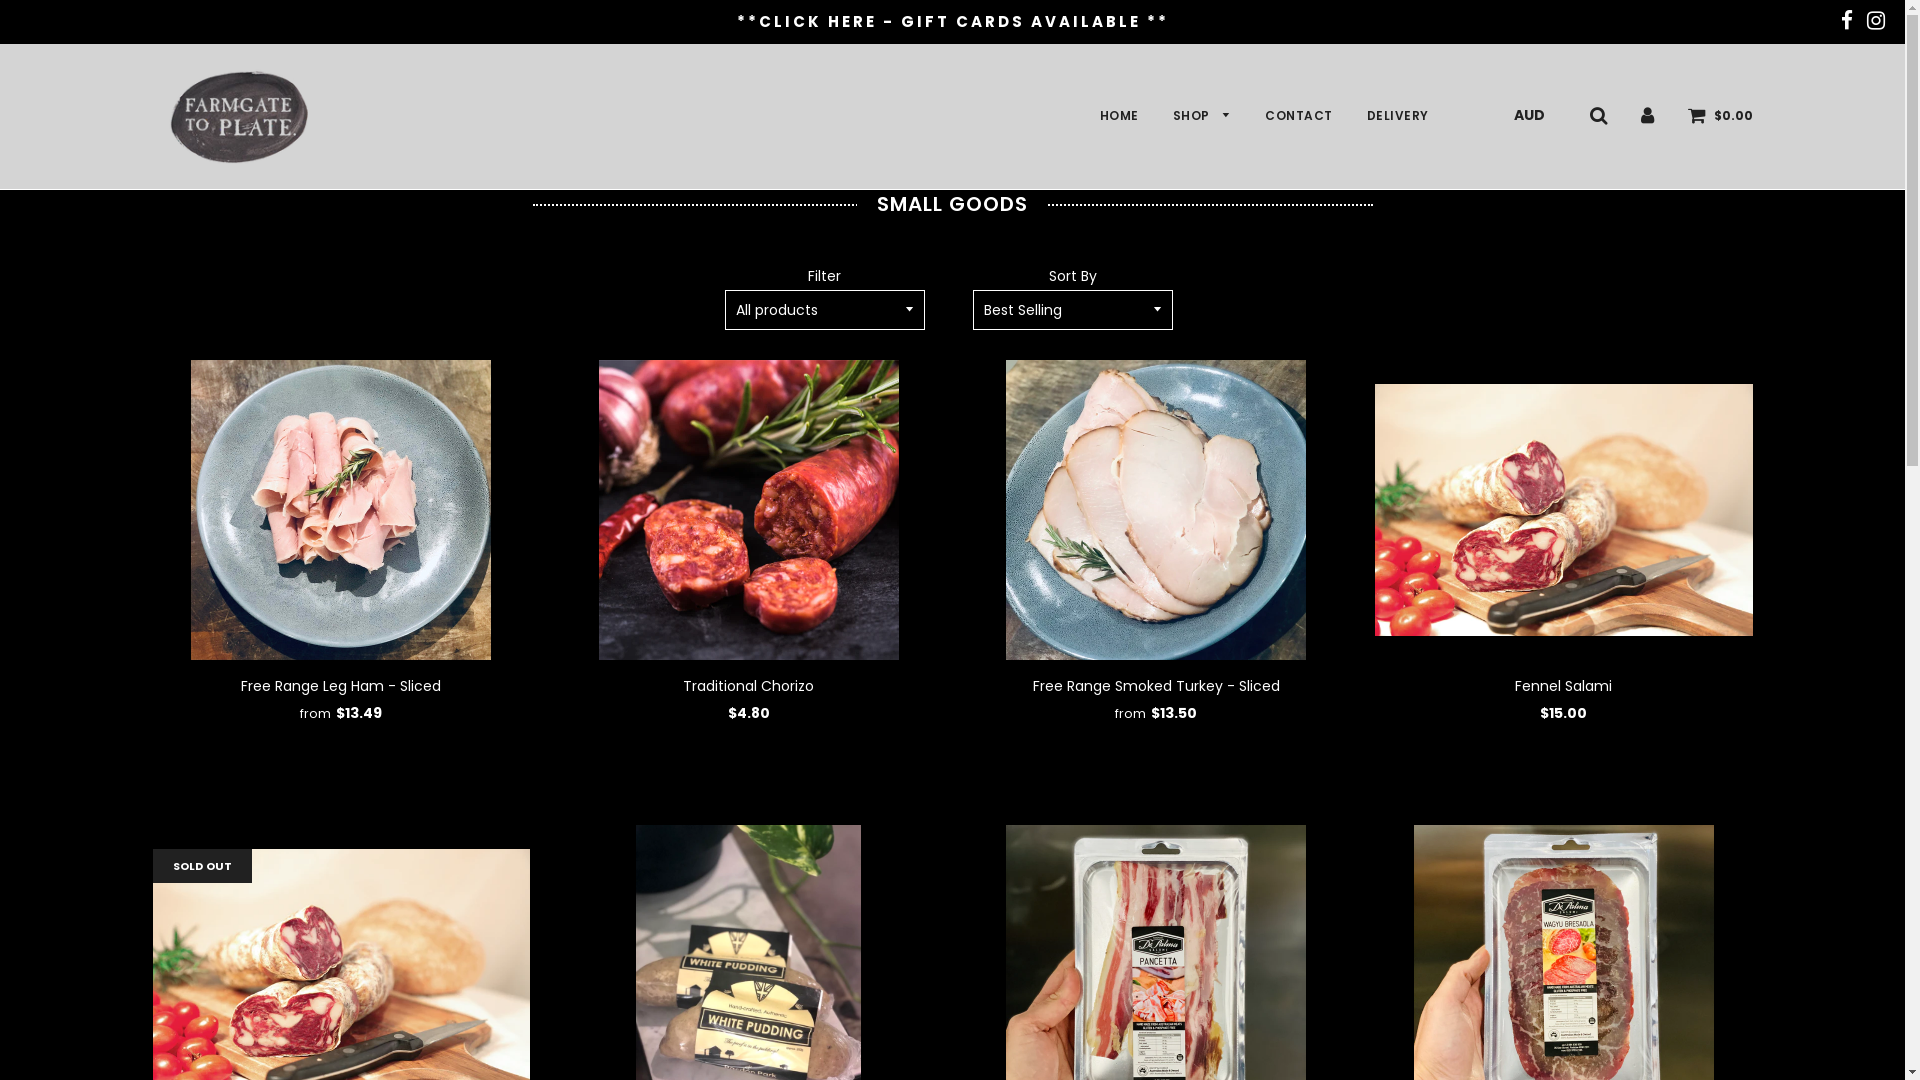 The image size is (1920, 1080). Describe the element at coordinates (1390, 116) in the screenshot. I see `DELIVERY` at that location.